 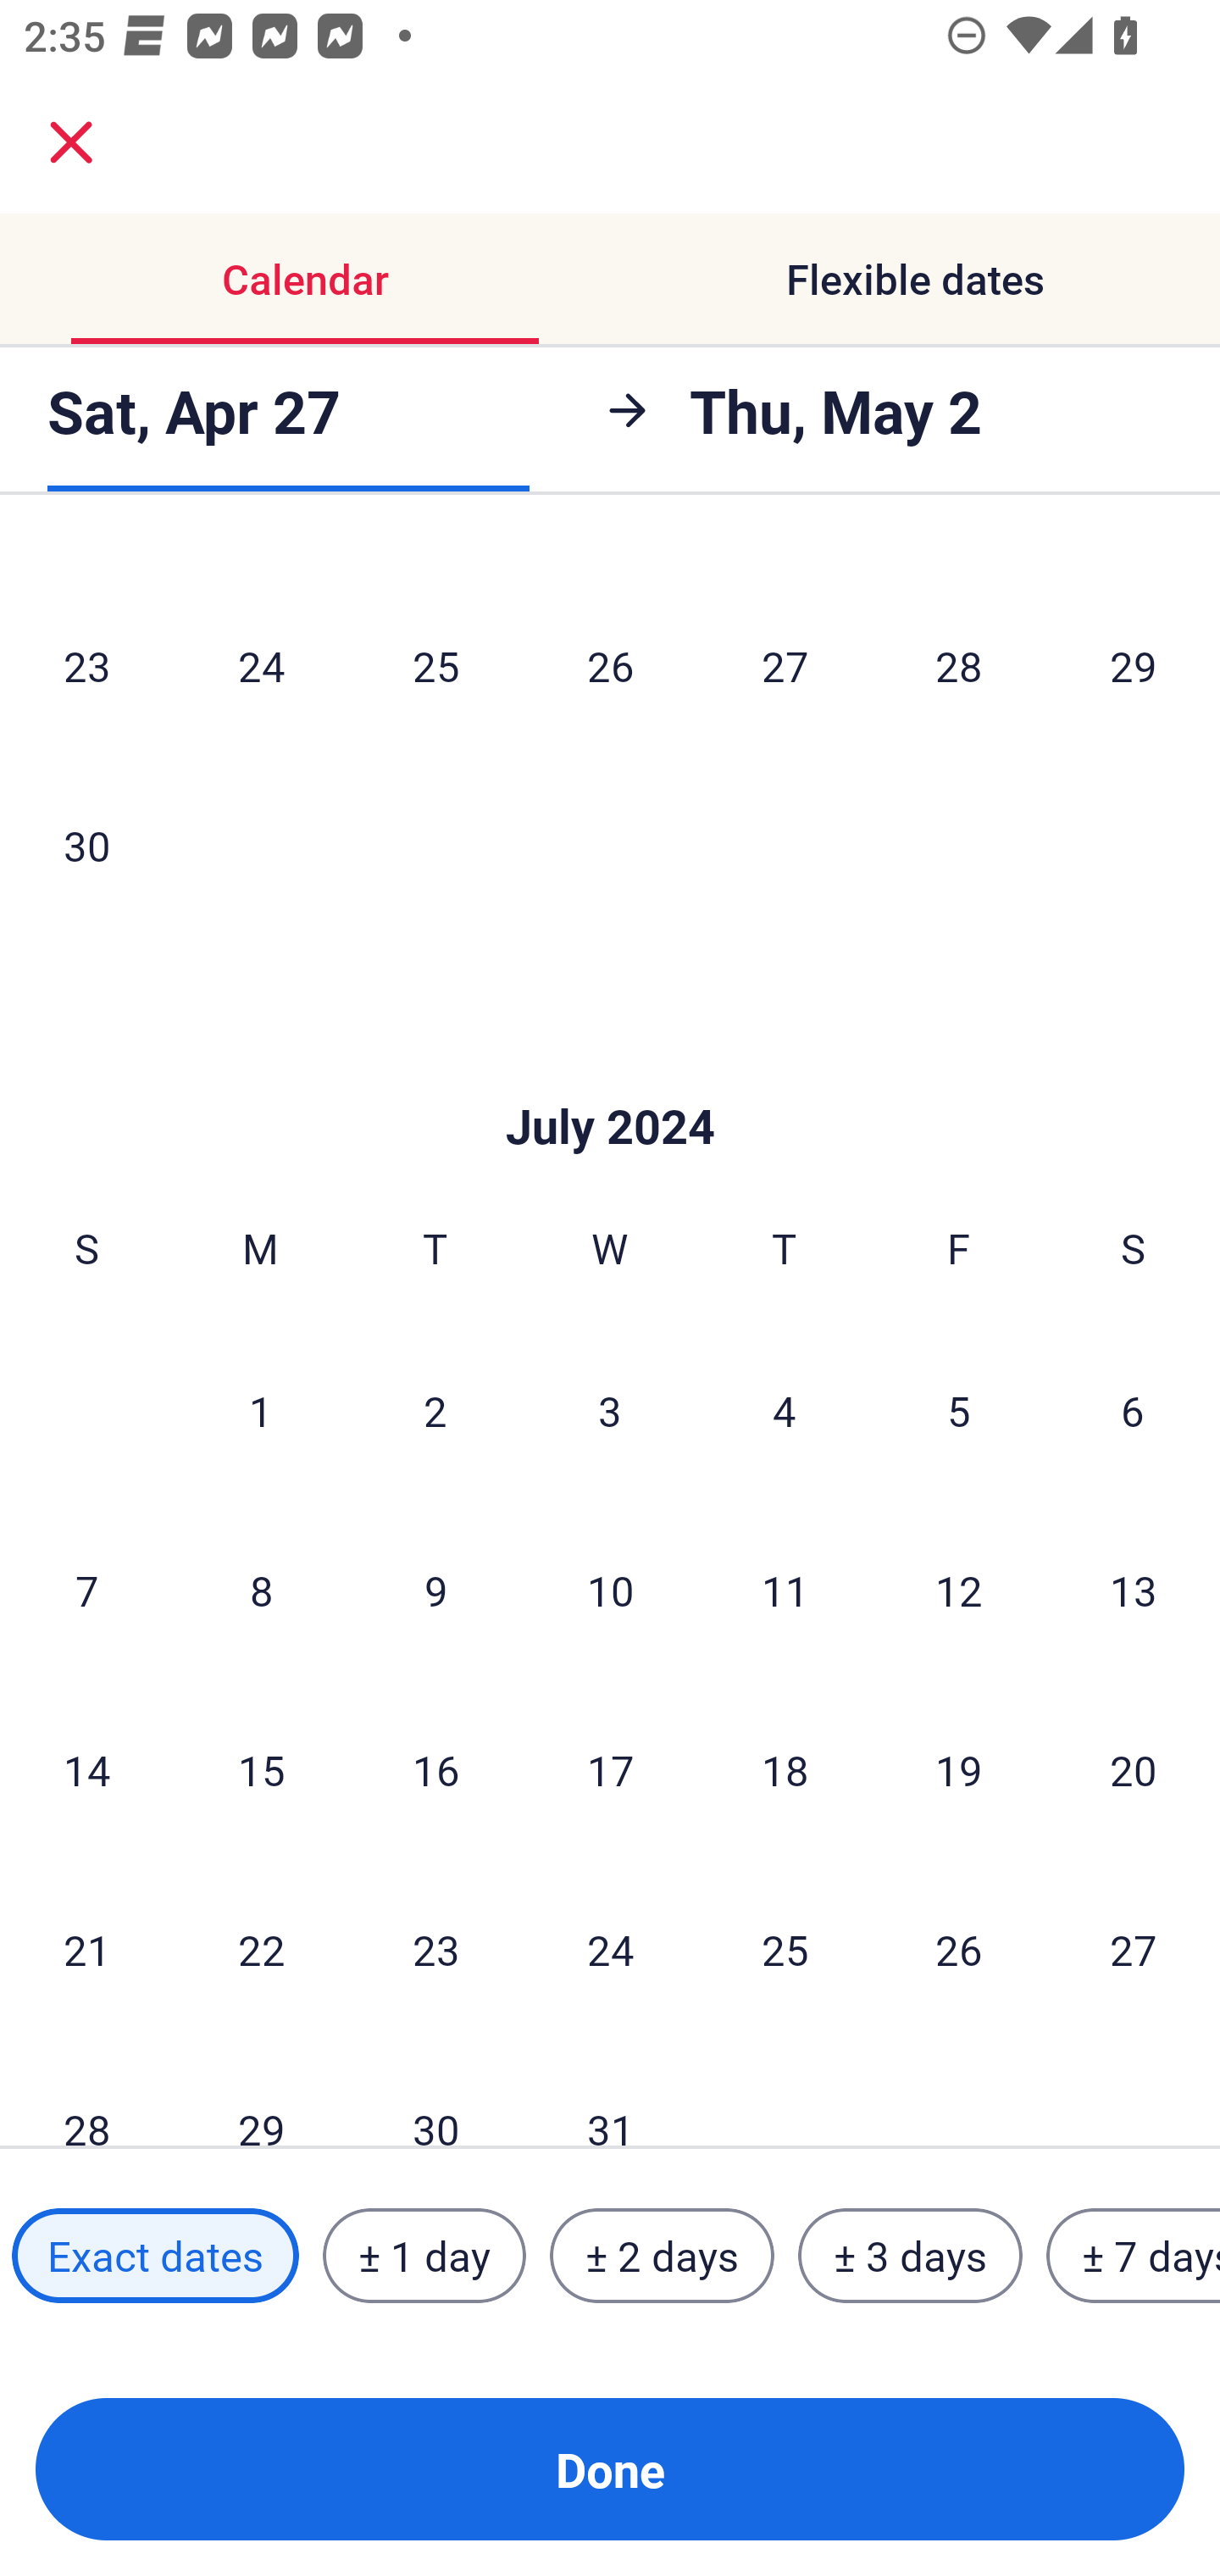 I want to click on 6 Saturday, July 6, 2024, so click(x=1133, y=1410).